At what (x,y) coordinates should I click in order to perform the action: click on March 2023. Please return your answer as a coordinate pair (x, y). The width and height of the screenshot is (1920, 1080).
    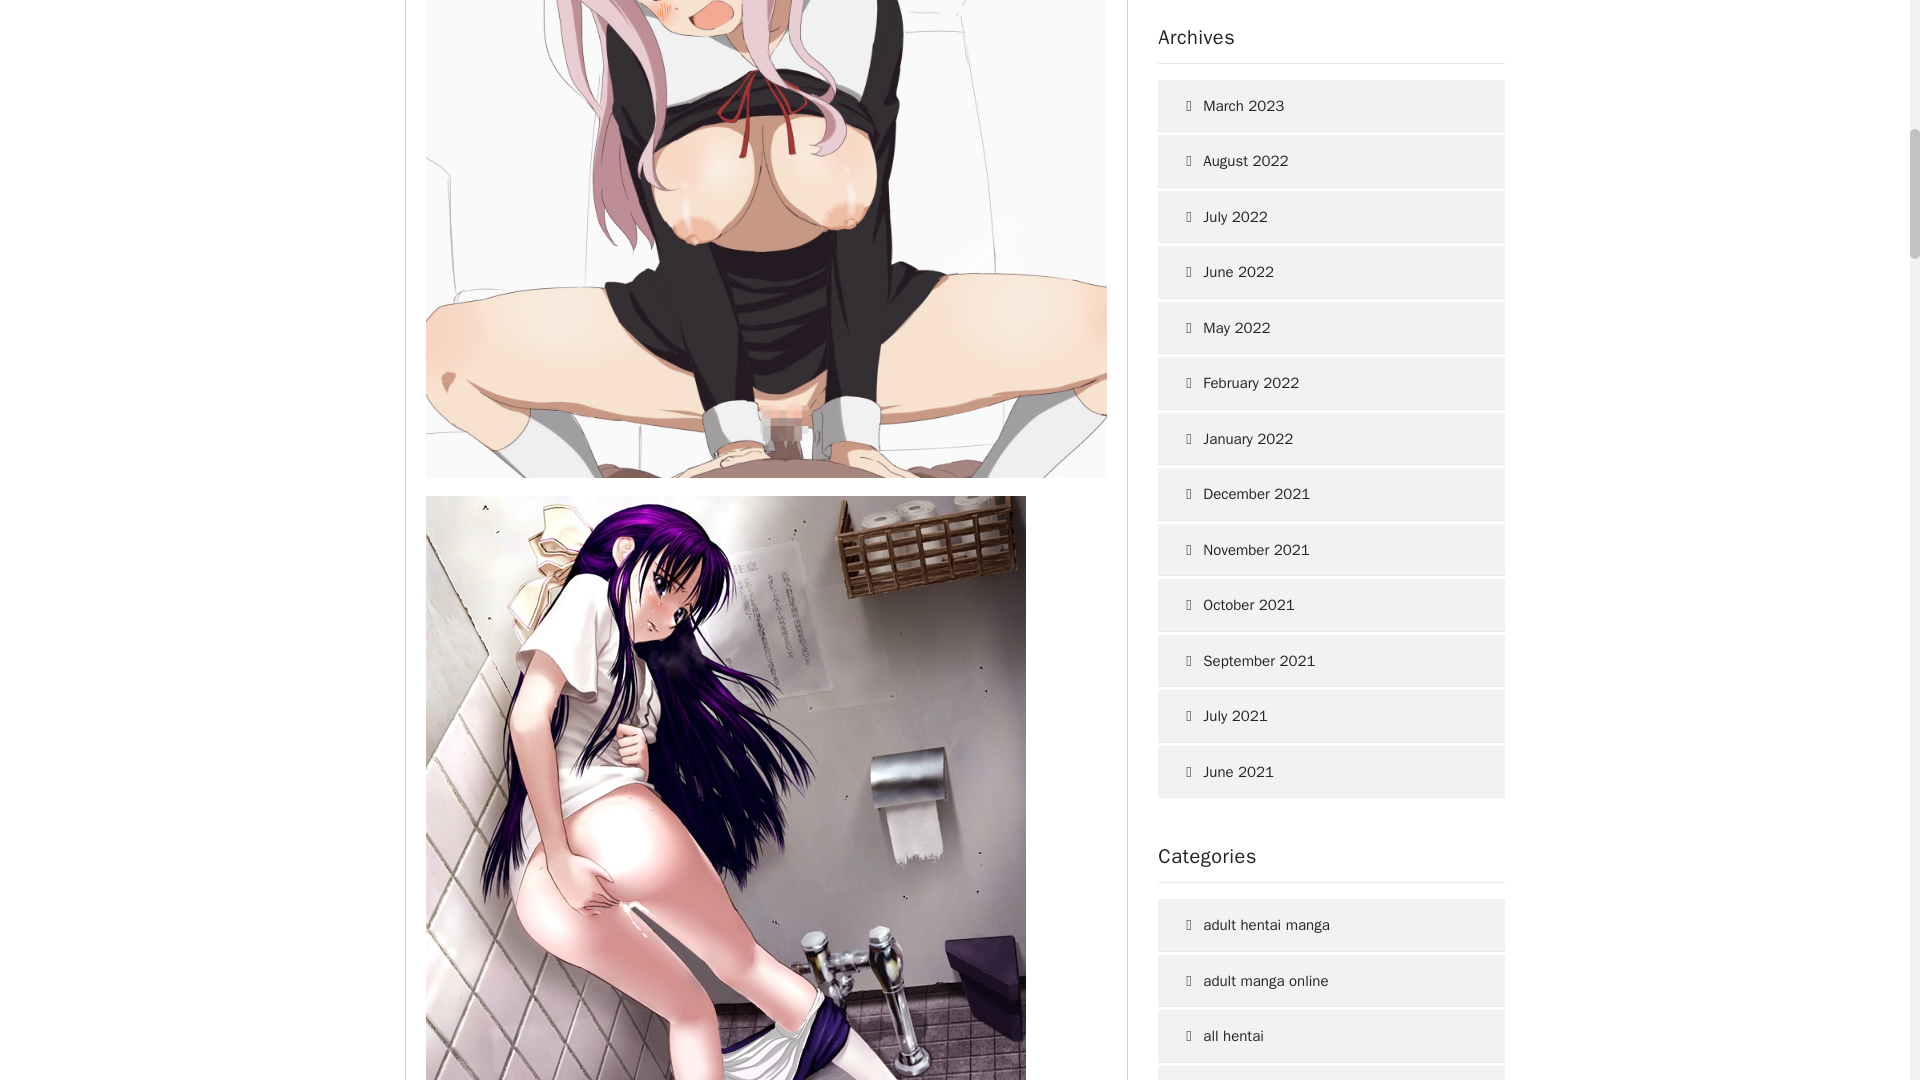
    Looking at the image, I should click on (1323, 106).